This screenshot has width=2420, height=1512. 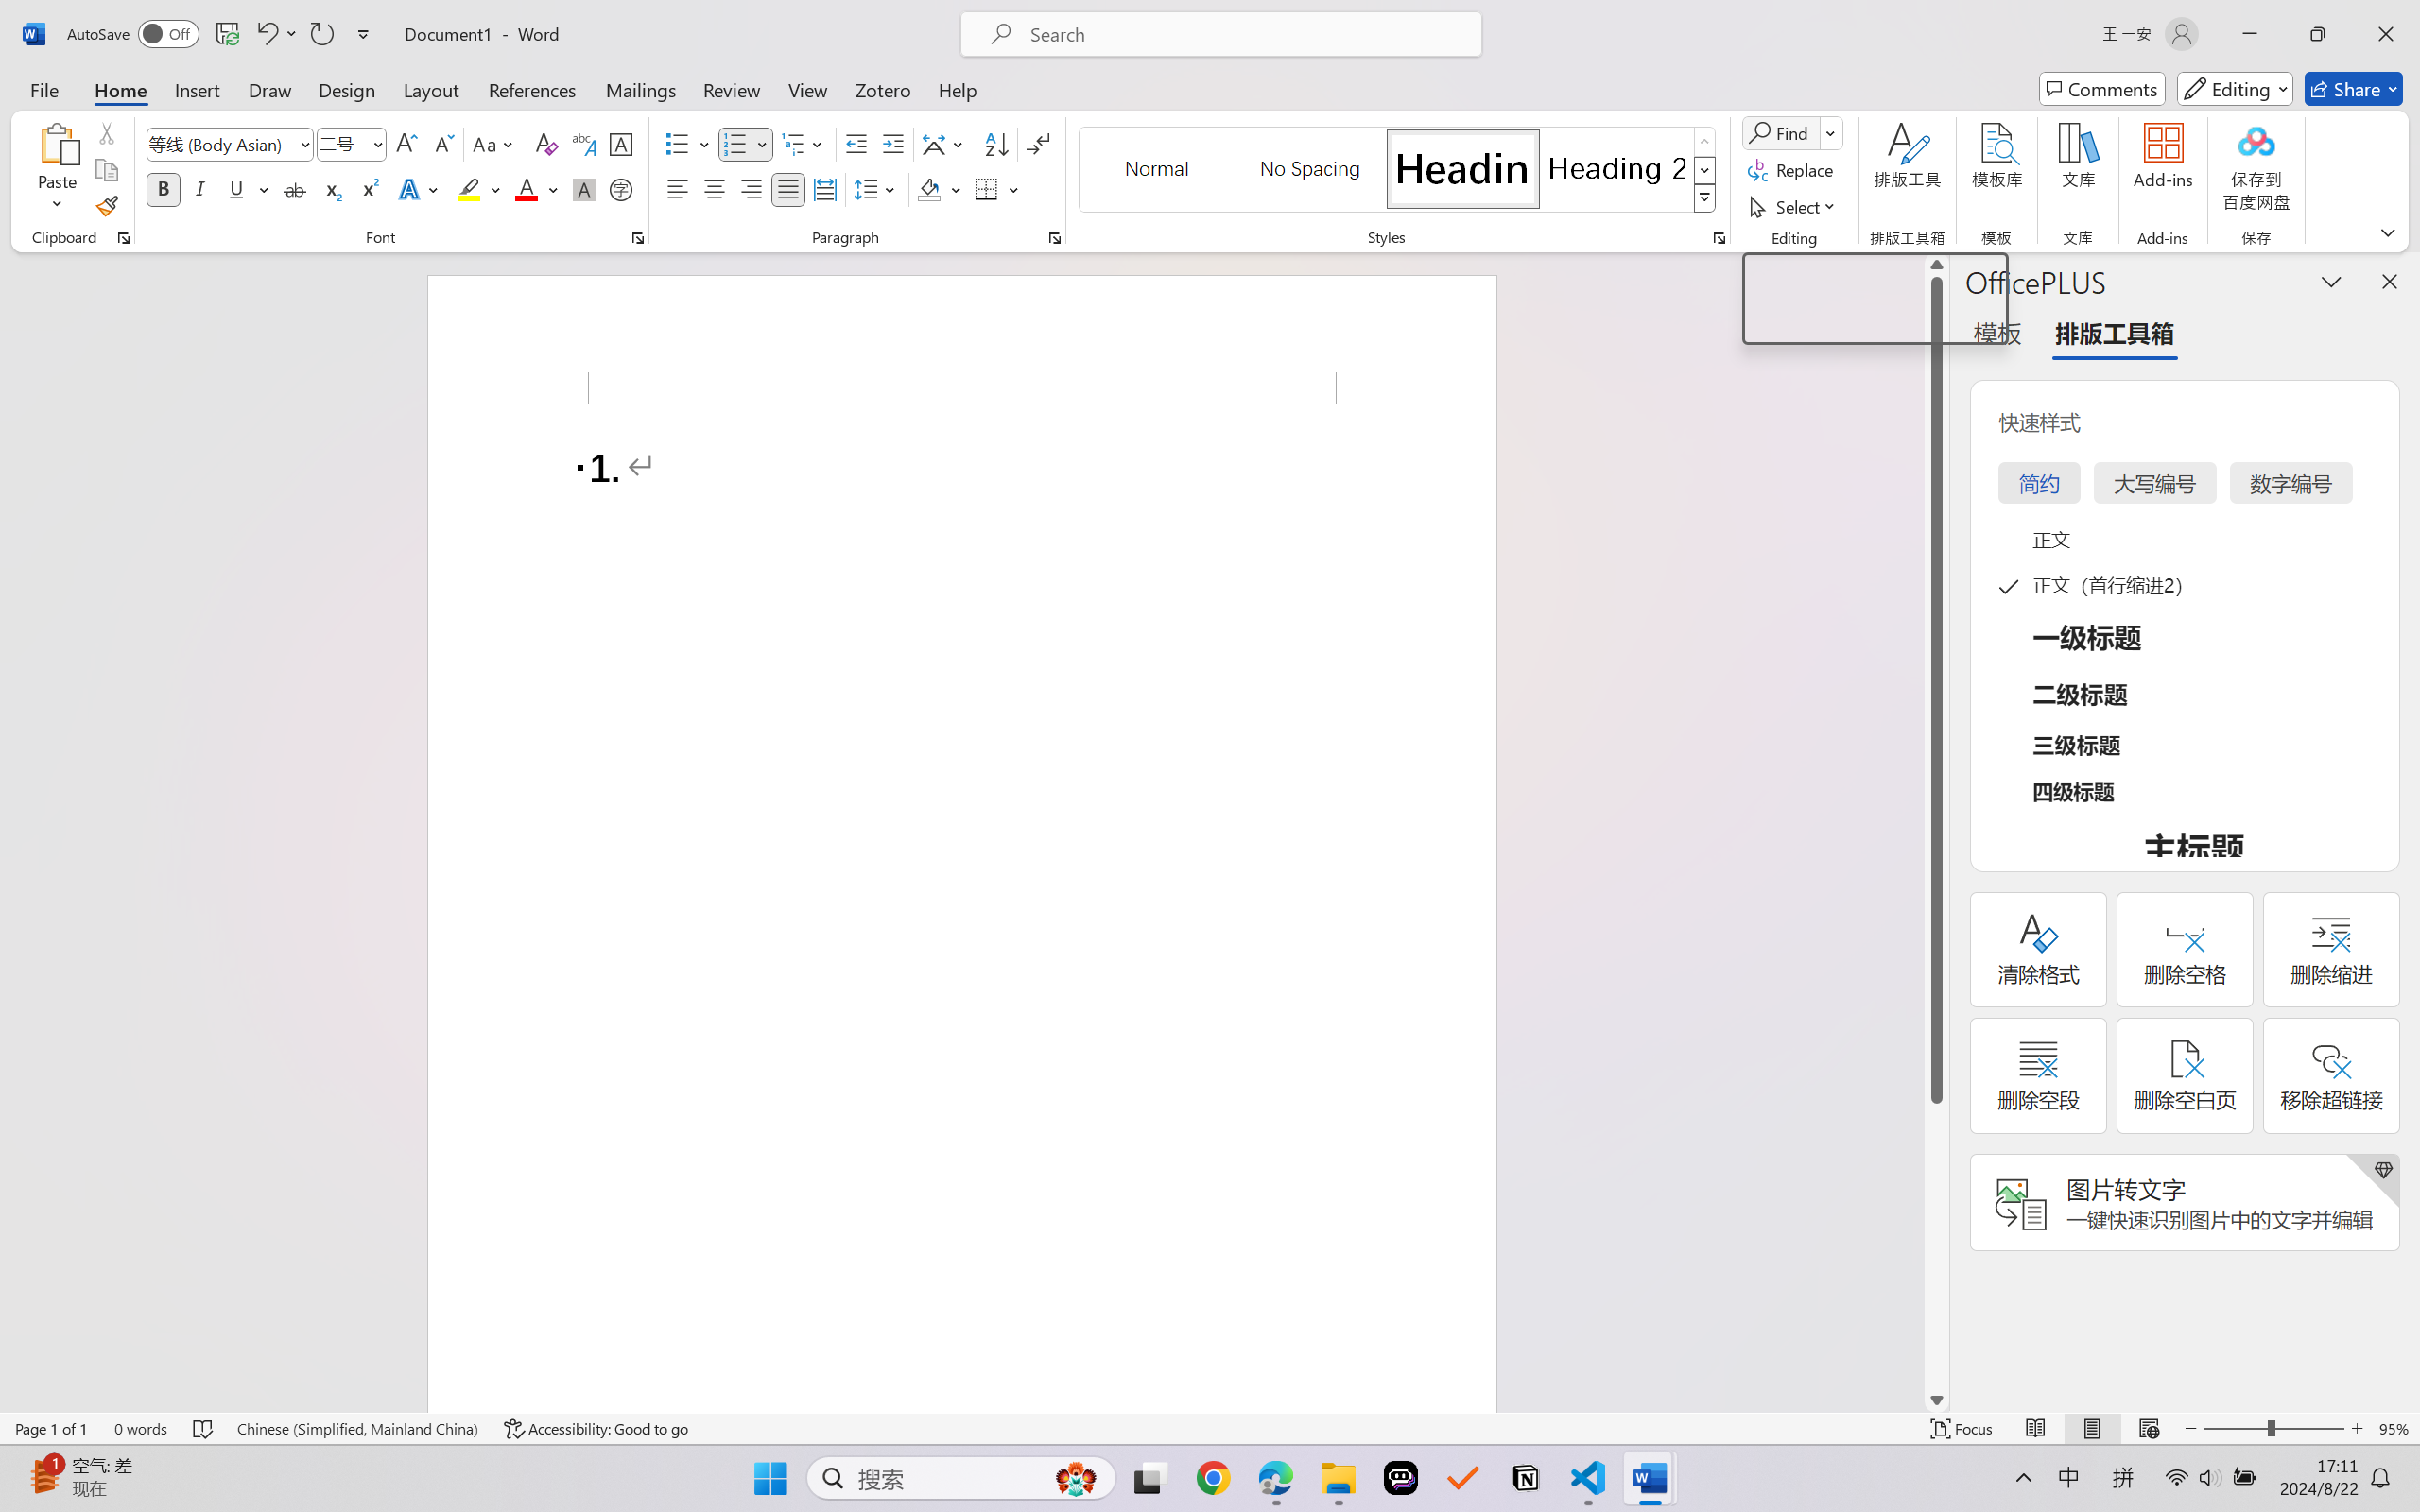 What do you see at coordinates (357, 1429) in the screenshot?
I see `Language Chinese (Simplified, Mainland China)` at bounding box center [357, 1429].